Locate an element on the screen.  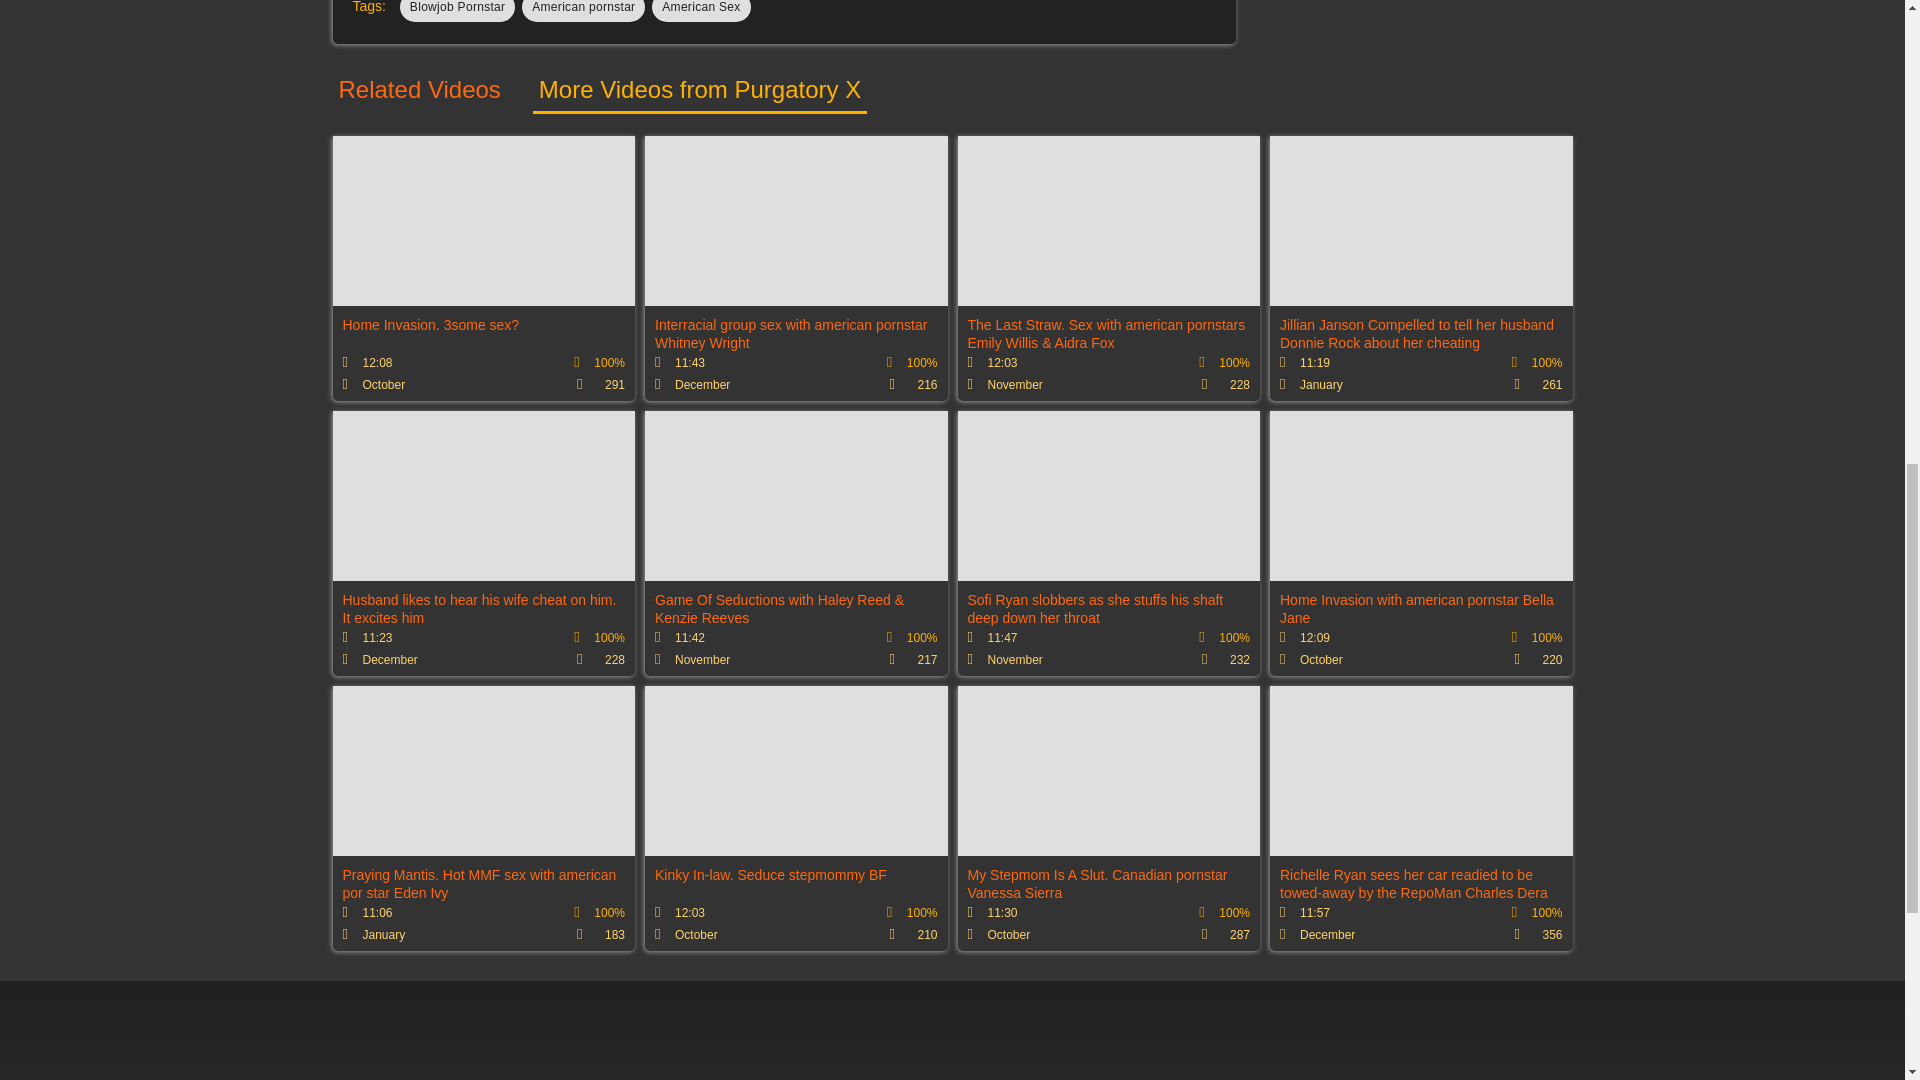
Praying Mantis. Hot MMF sex with american por star Eden Ivy is located at coordinates (484, 818).